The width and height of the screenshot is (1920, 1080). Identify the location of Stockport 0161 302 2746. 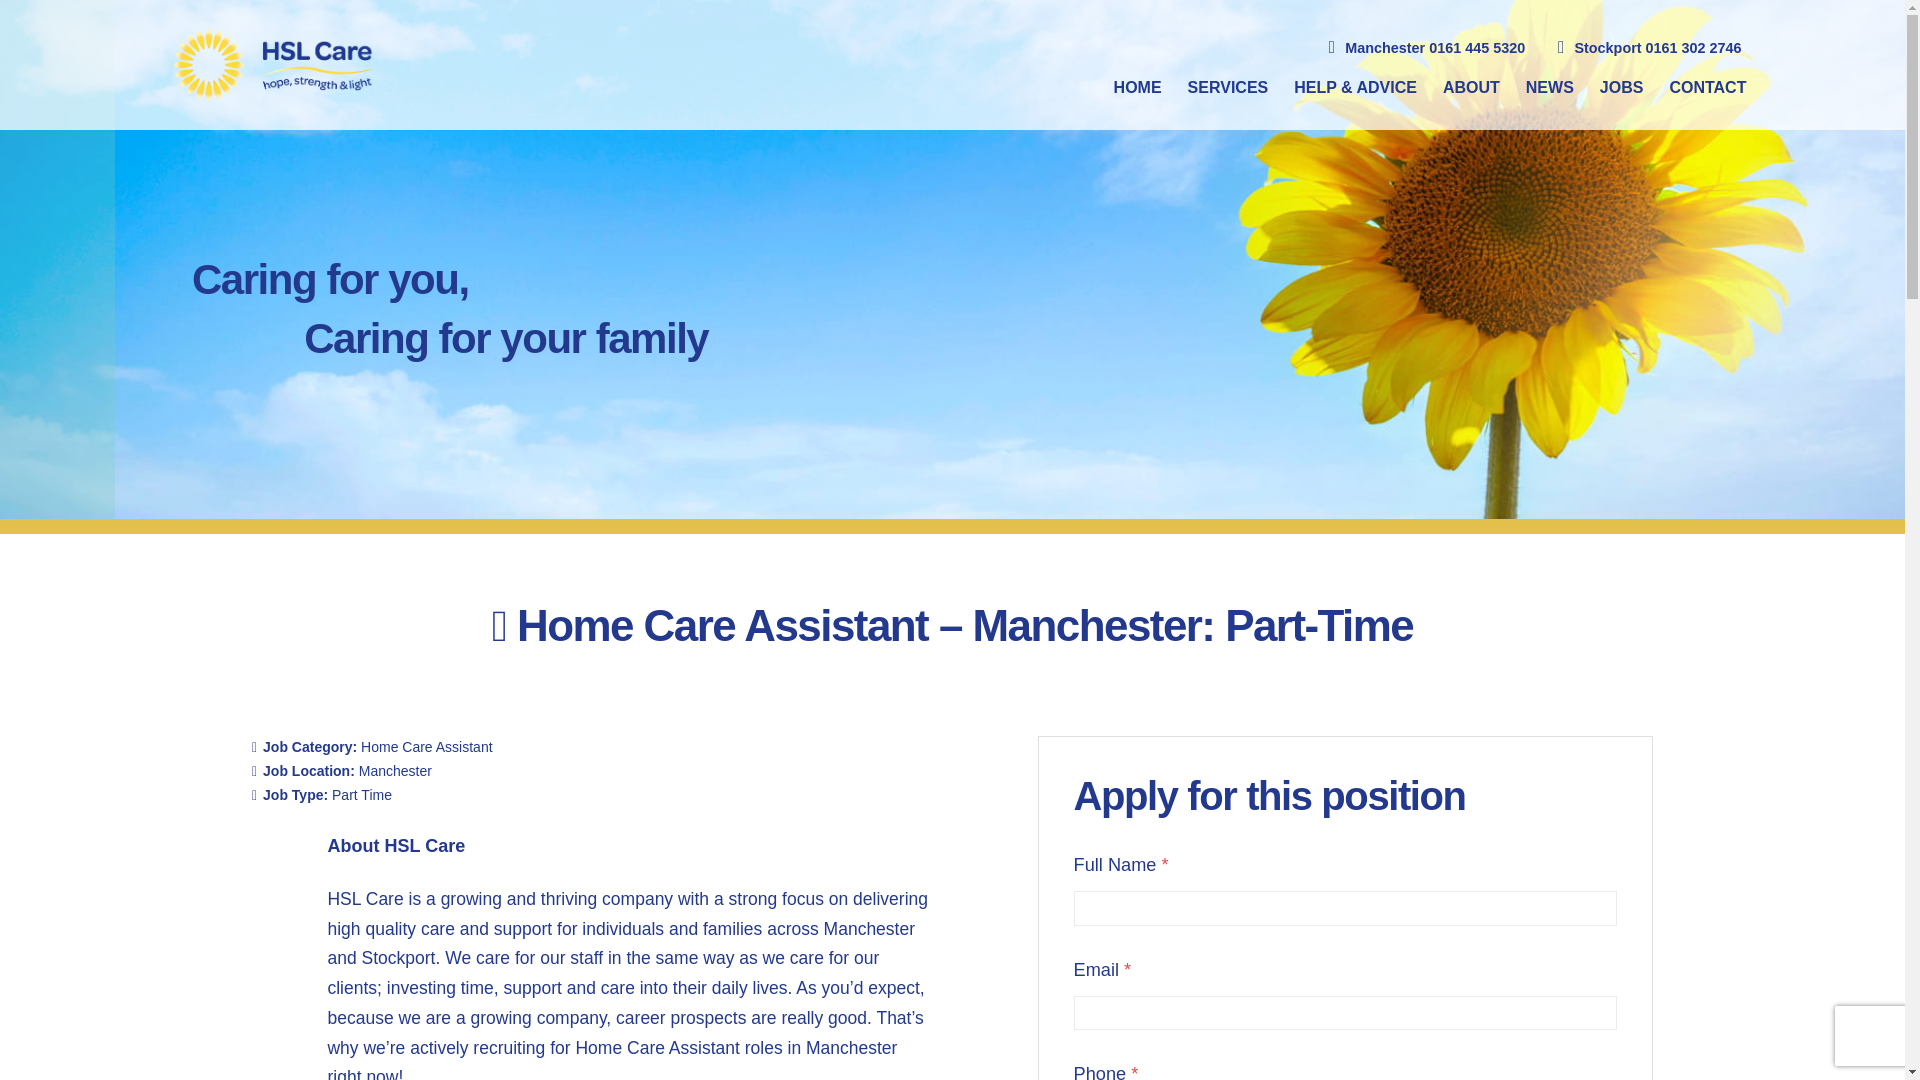
(1647, 48).